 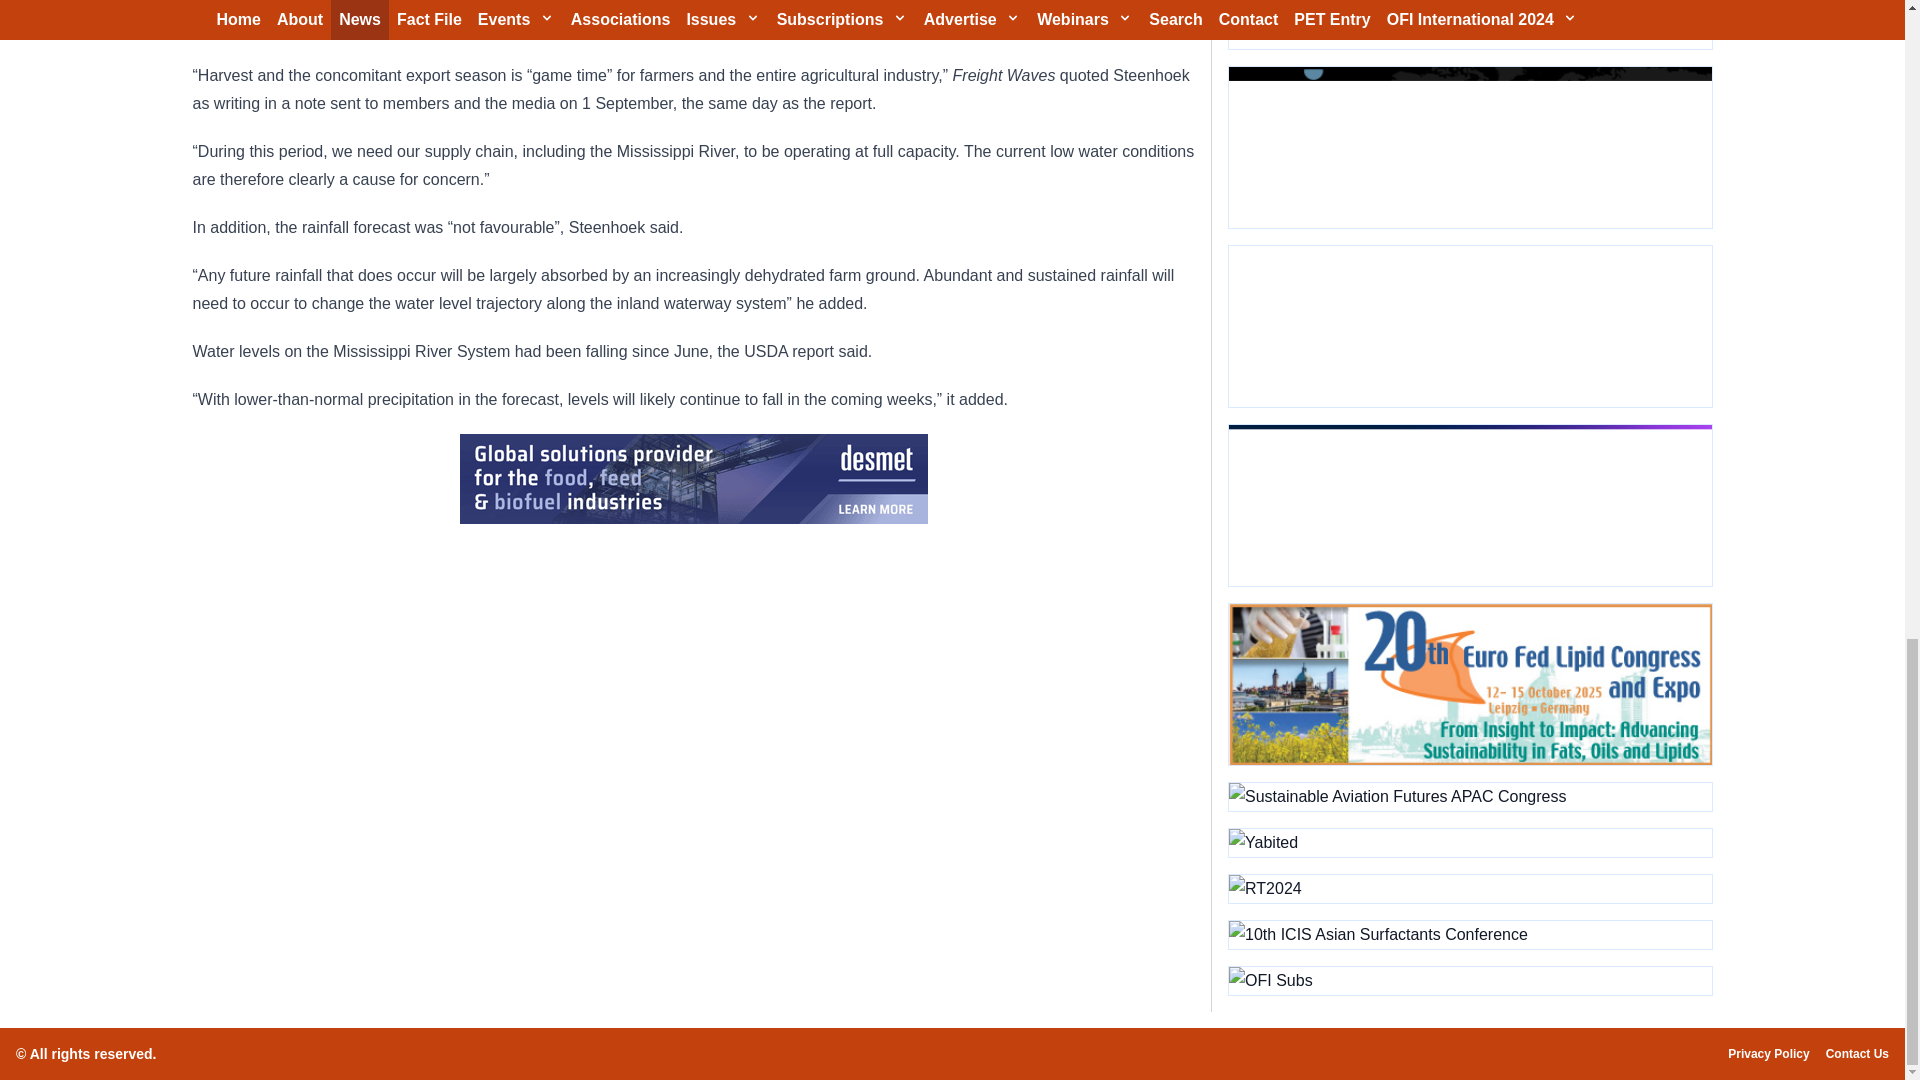 What do you see at coordinates (1469, 797) in the screenshot?
I see `Sustainable Aviation Futures APAC Congress` at bounding box center [1469, 797].